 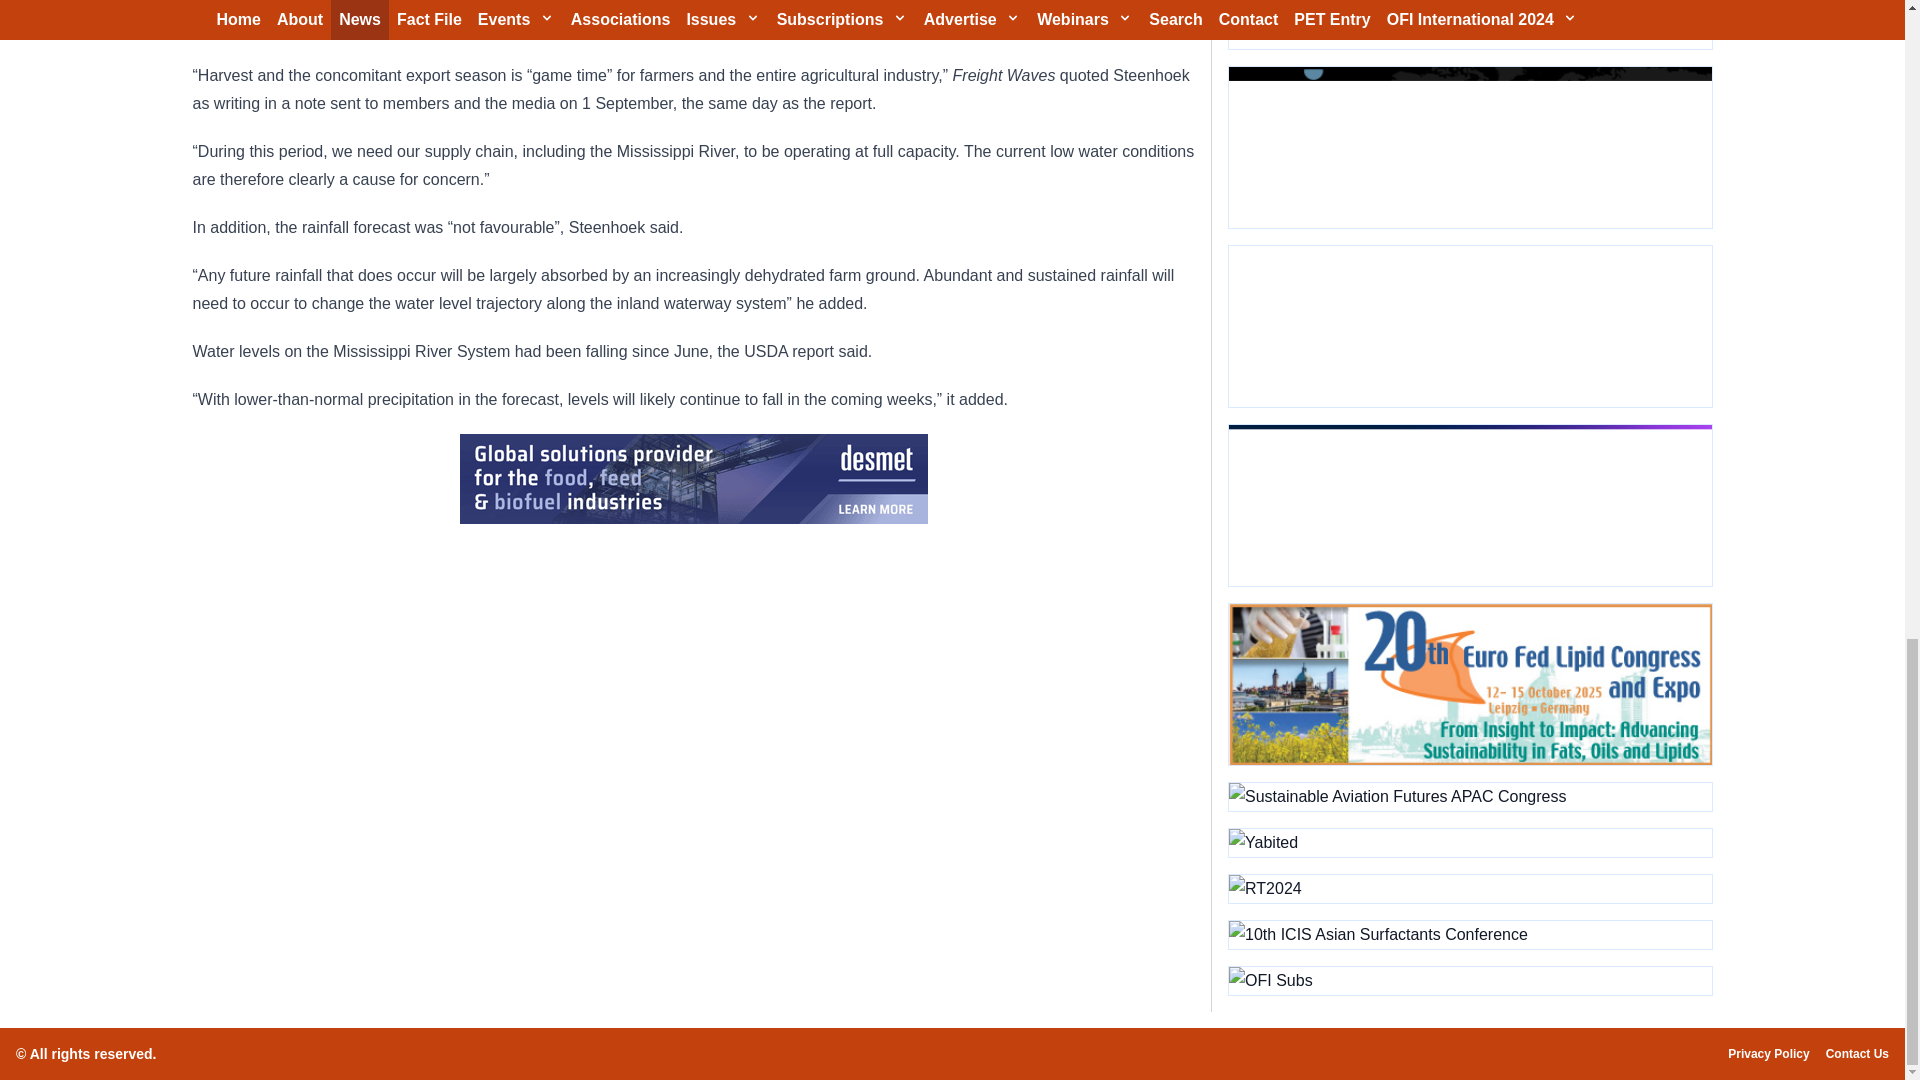 What do you see at coordinates (1469, 797) in the screenshot?
I see `Sustainable Aviation Futures APAC Congress` at bounding box center [1469, 797].